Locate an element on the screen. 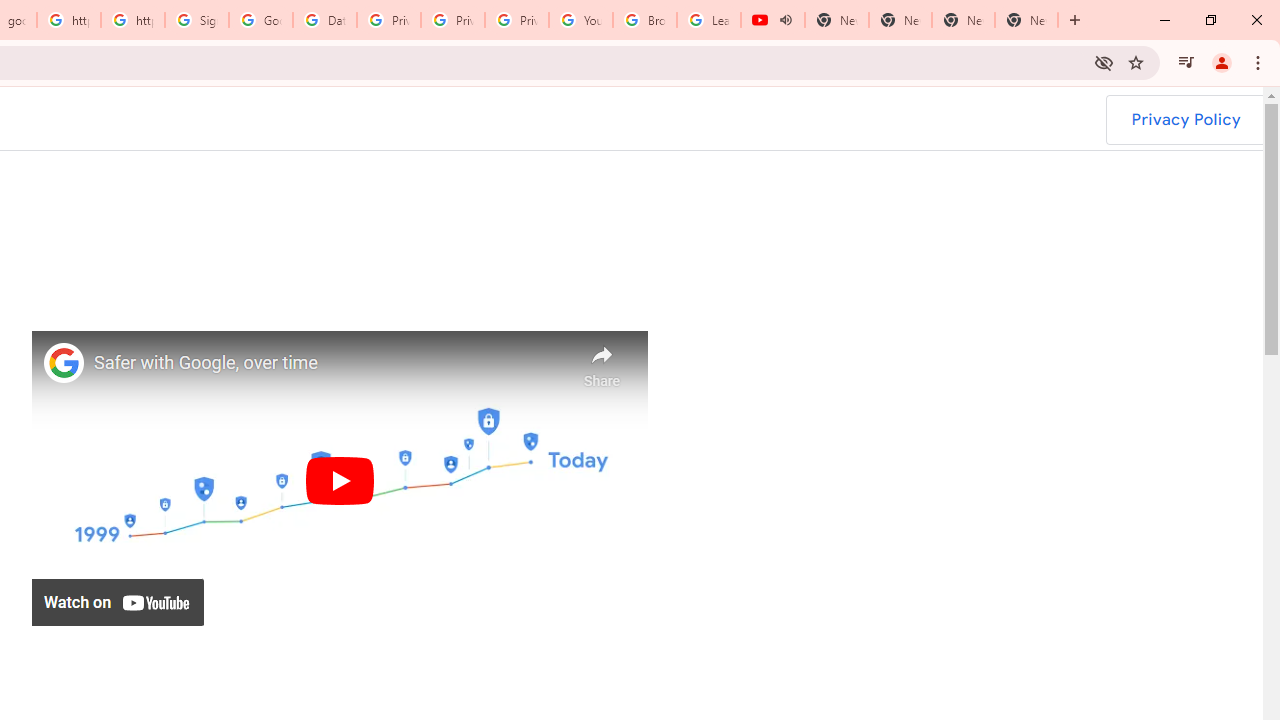 This screenshot has width=1280, height=720. Safer with Google, over time is located at coordinates (330, 364).